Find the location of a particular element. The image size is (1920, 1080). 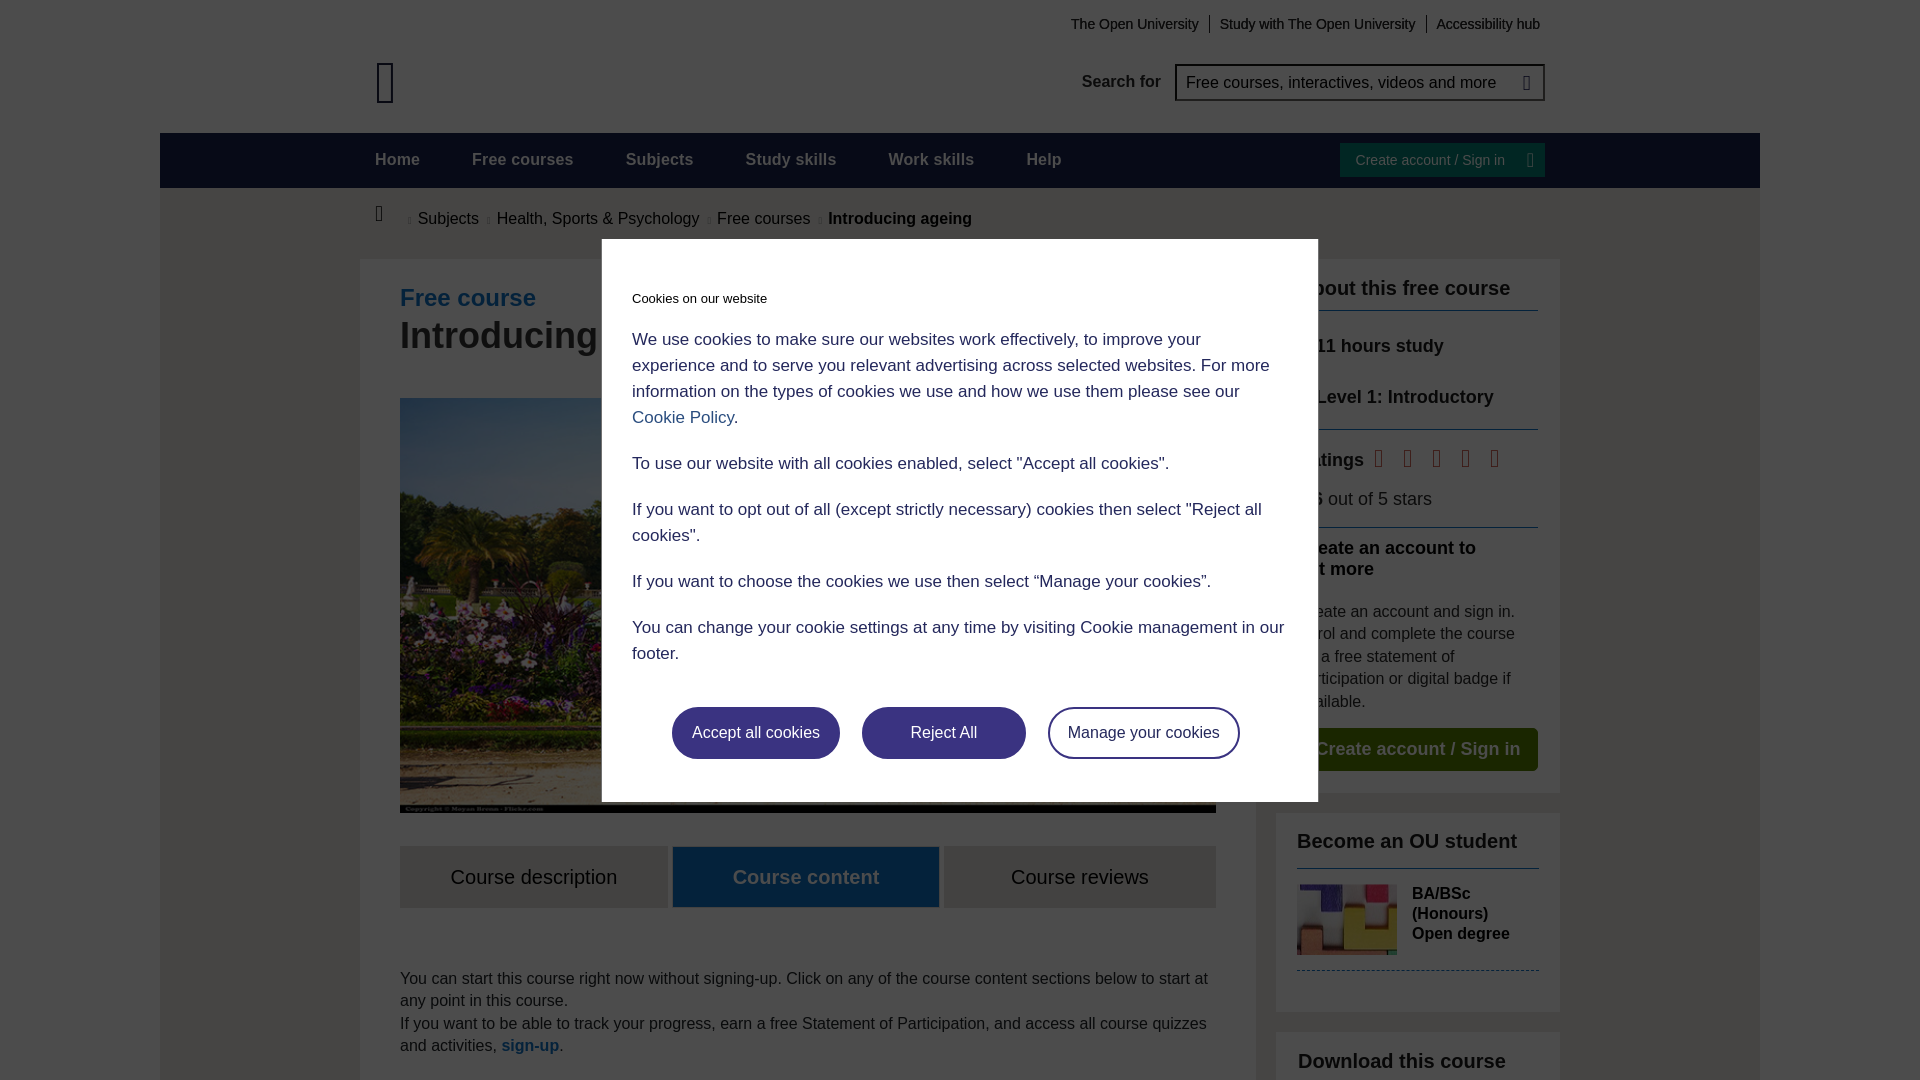

Study with The Open University is located at coordinates (1318, 23).